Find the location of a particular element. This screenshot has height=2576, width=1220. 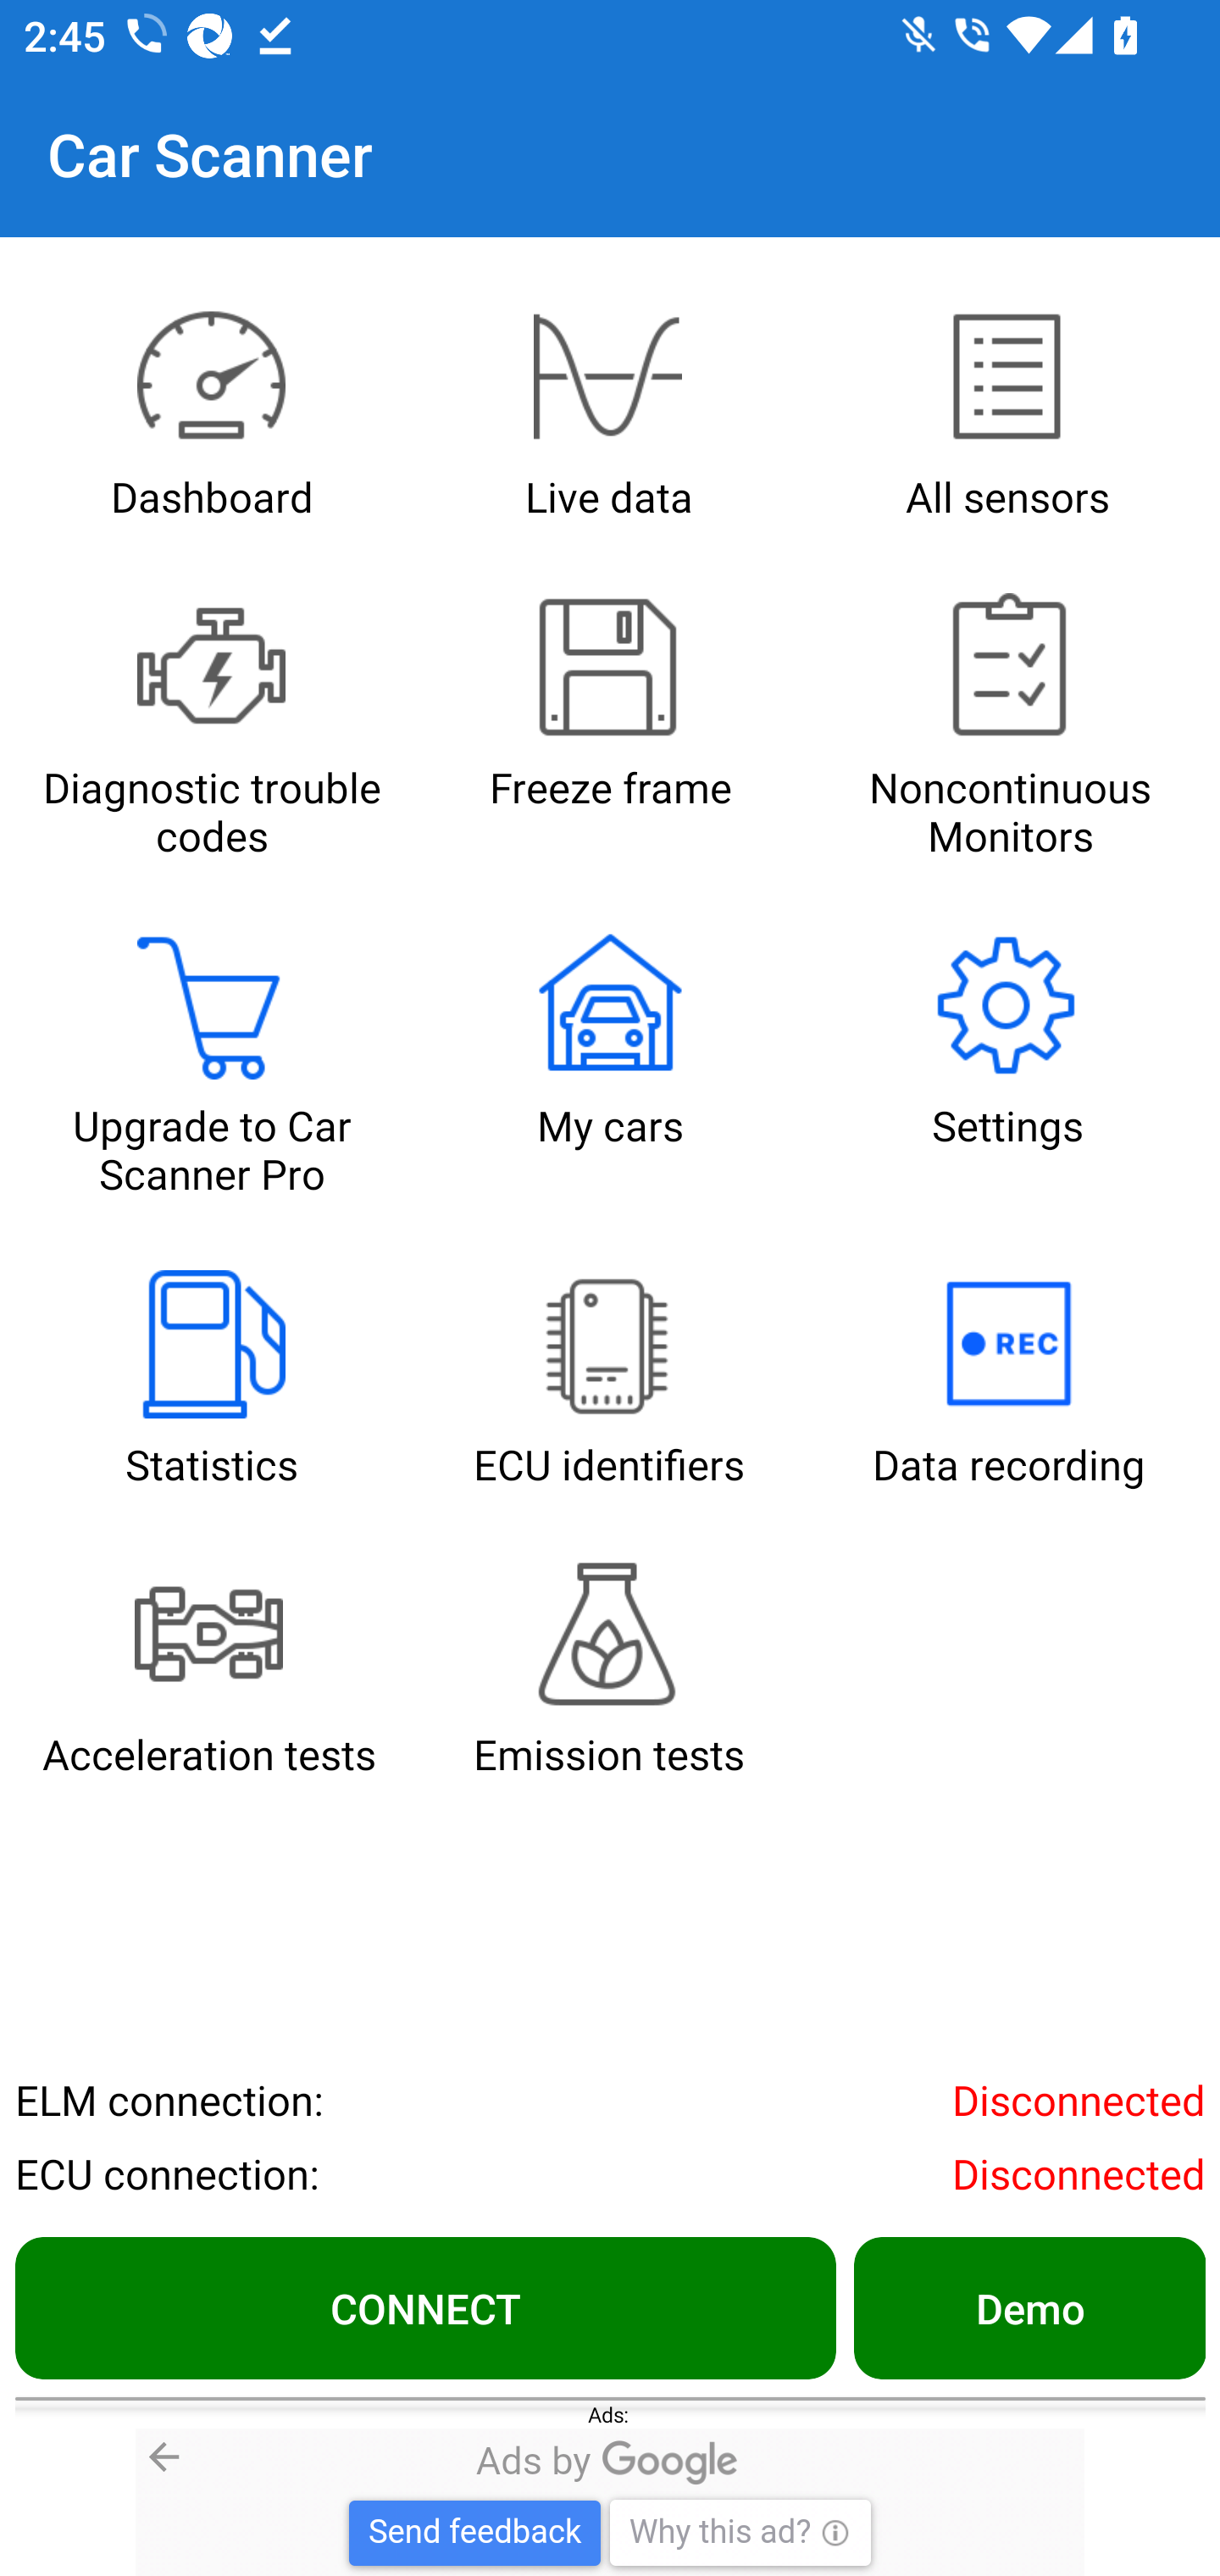

CONNECT is located at coordinates (425, 2307).